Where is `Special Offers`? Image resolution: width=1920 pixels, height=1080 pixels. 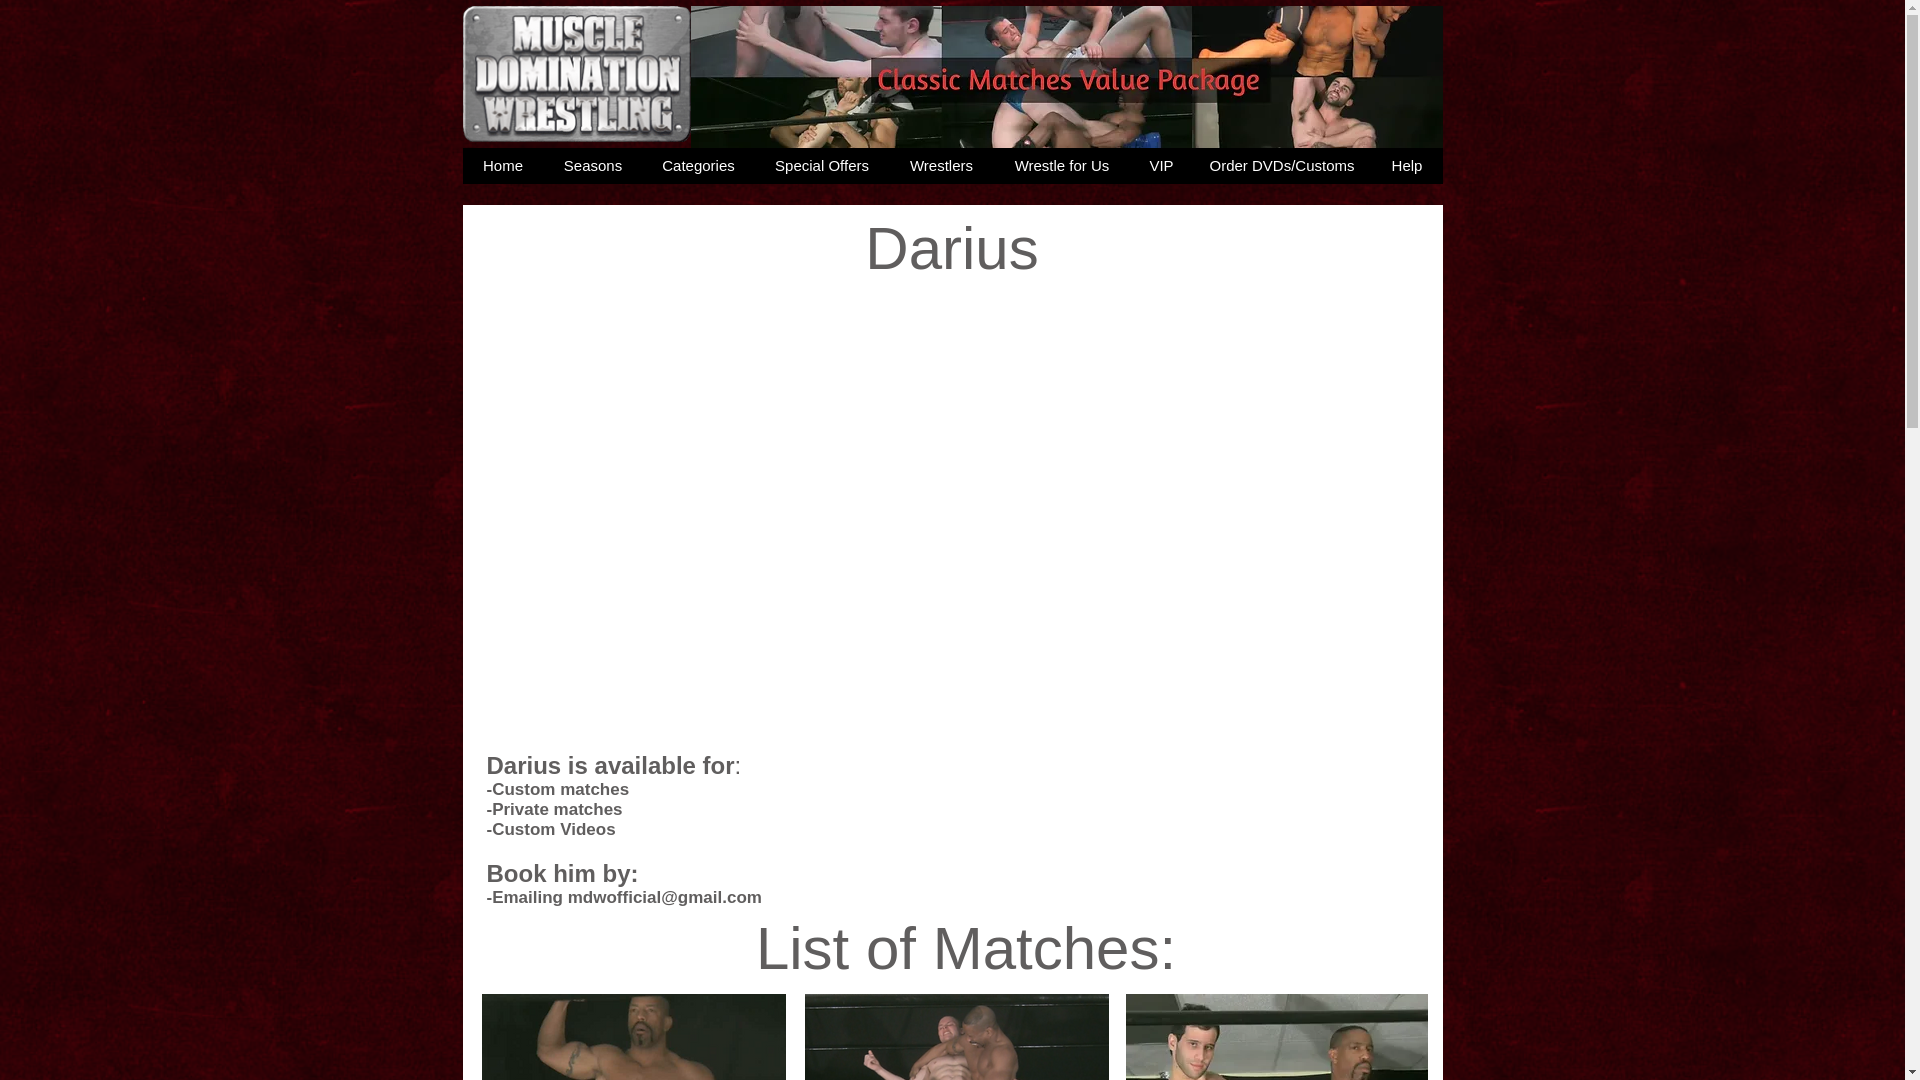 Special Offers is located at coordinates (820, 165).